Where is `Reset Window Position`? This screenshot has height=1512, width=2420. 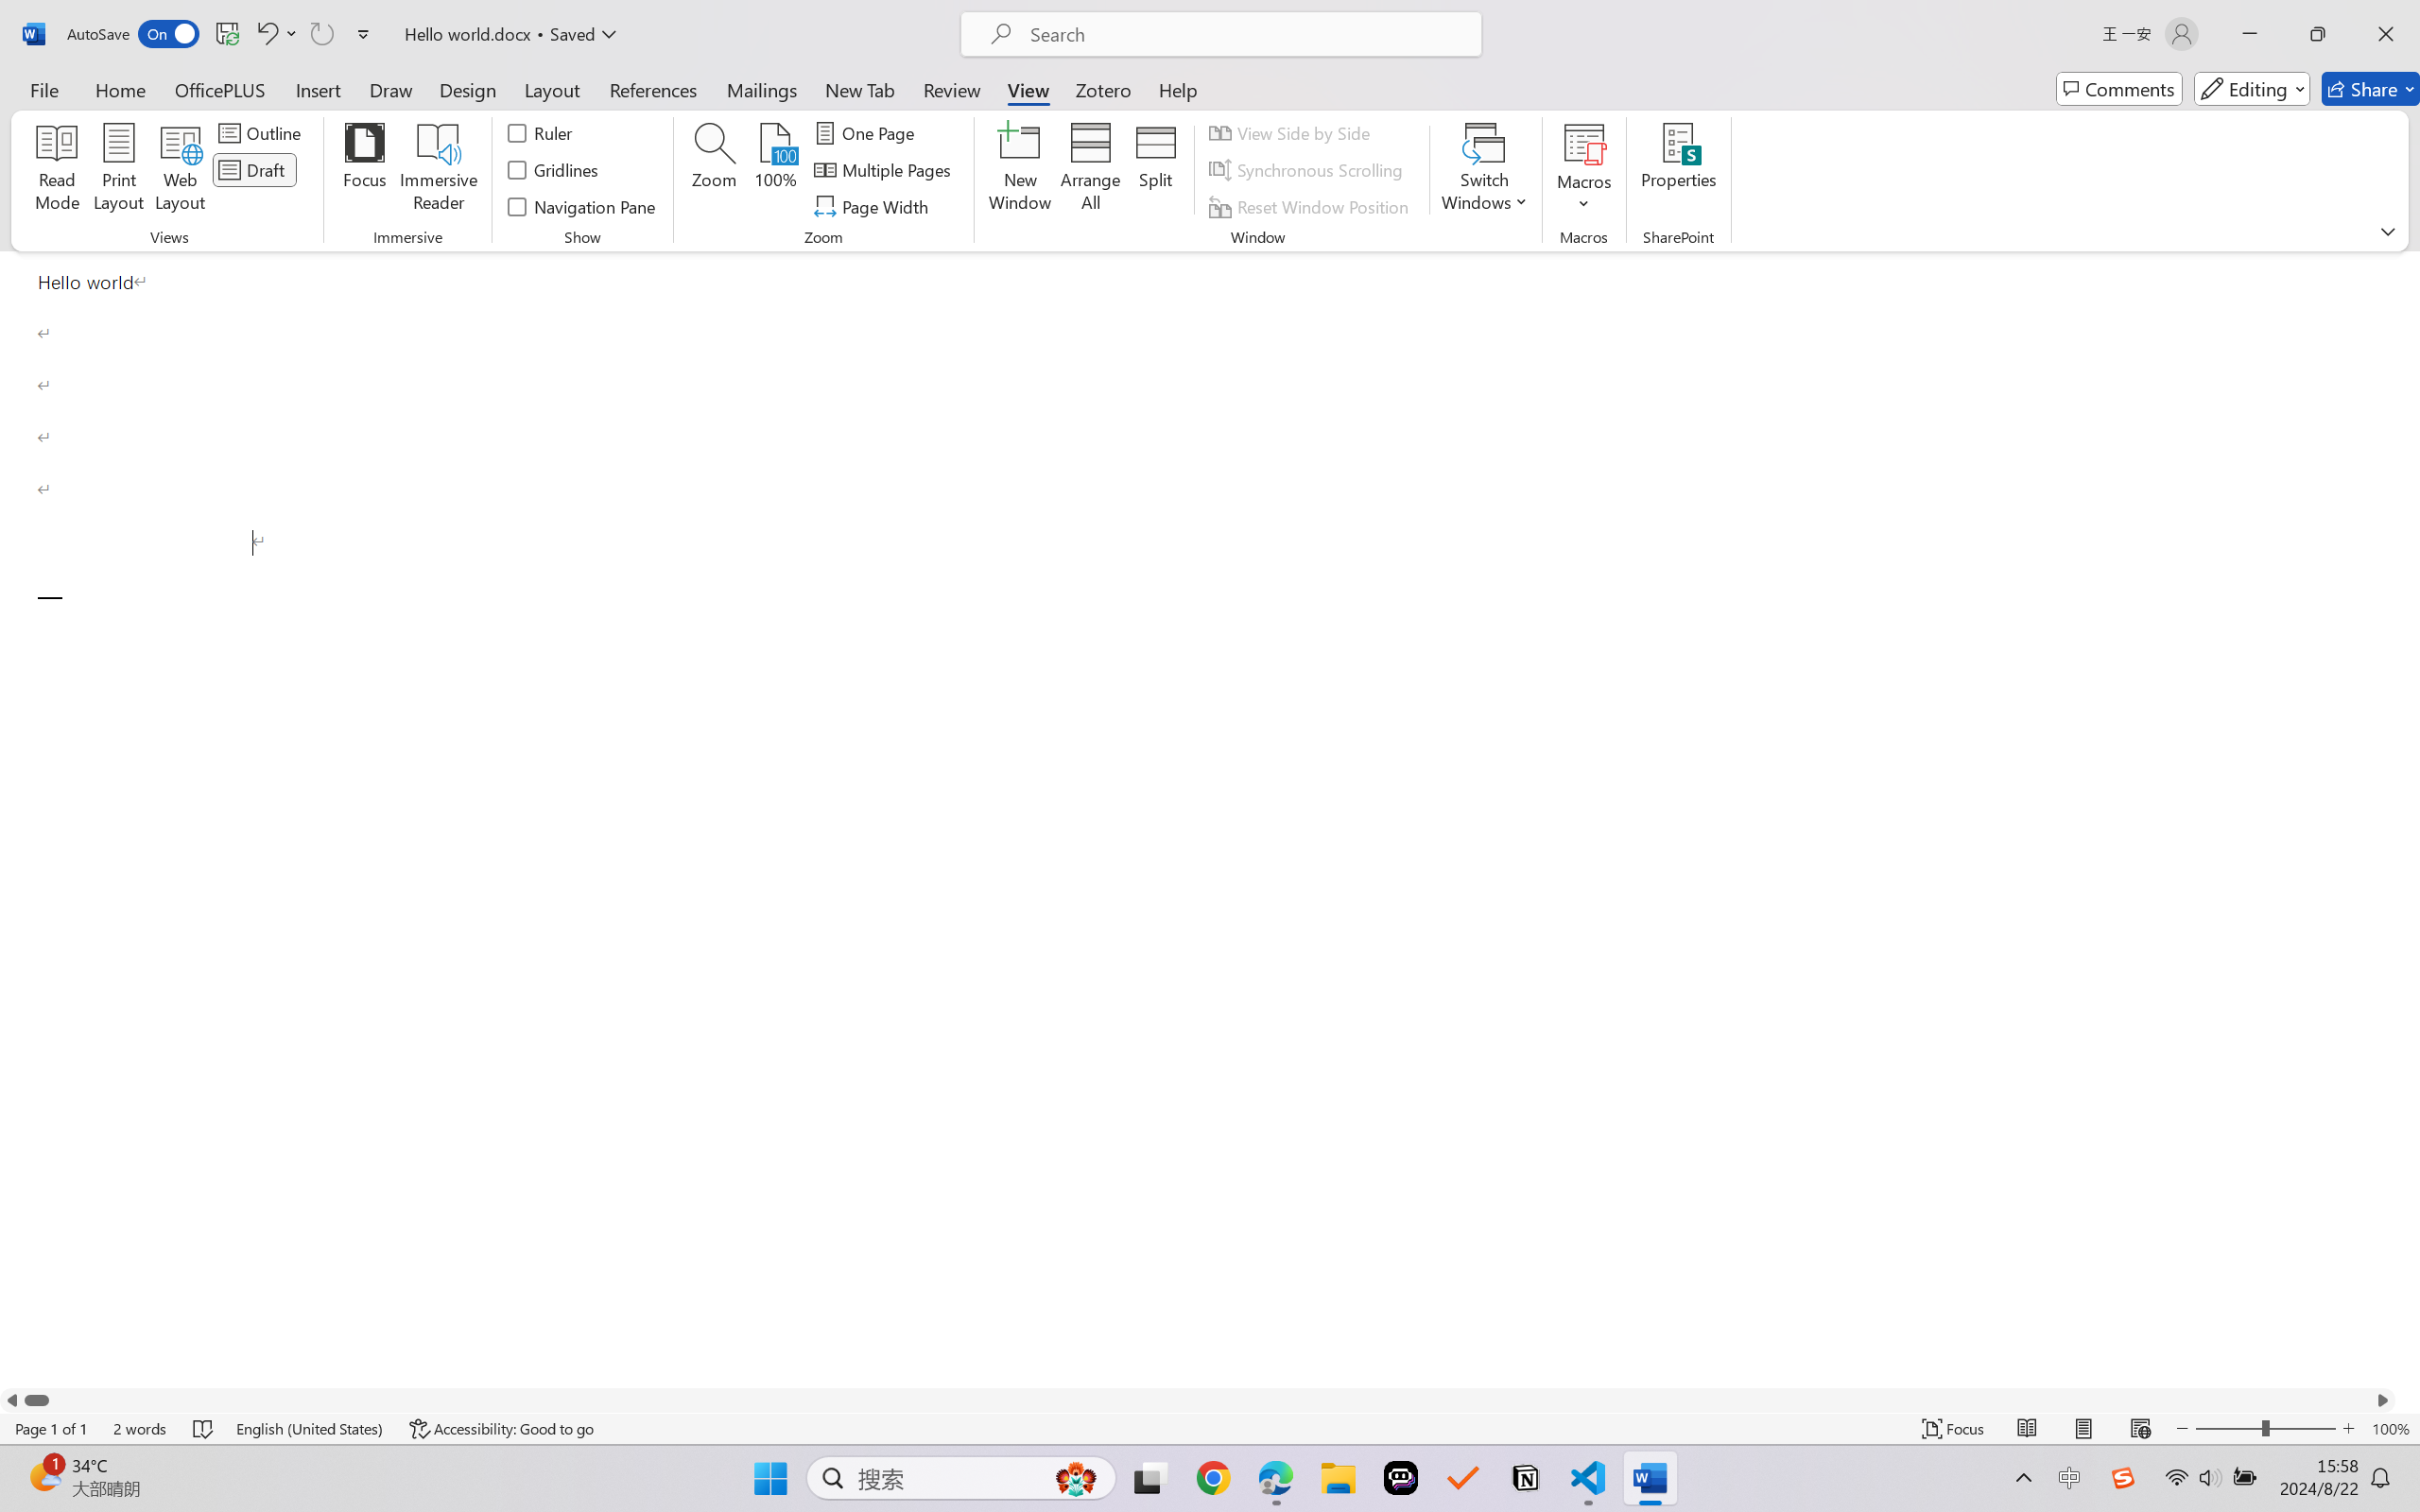 Reset Window Position is located at coordinates (1311, 206).